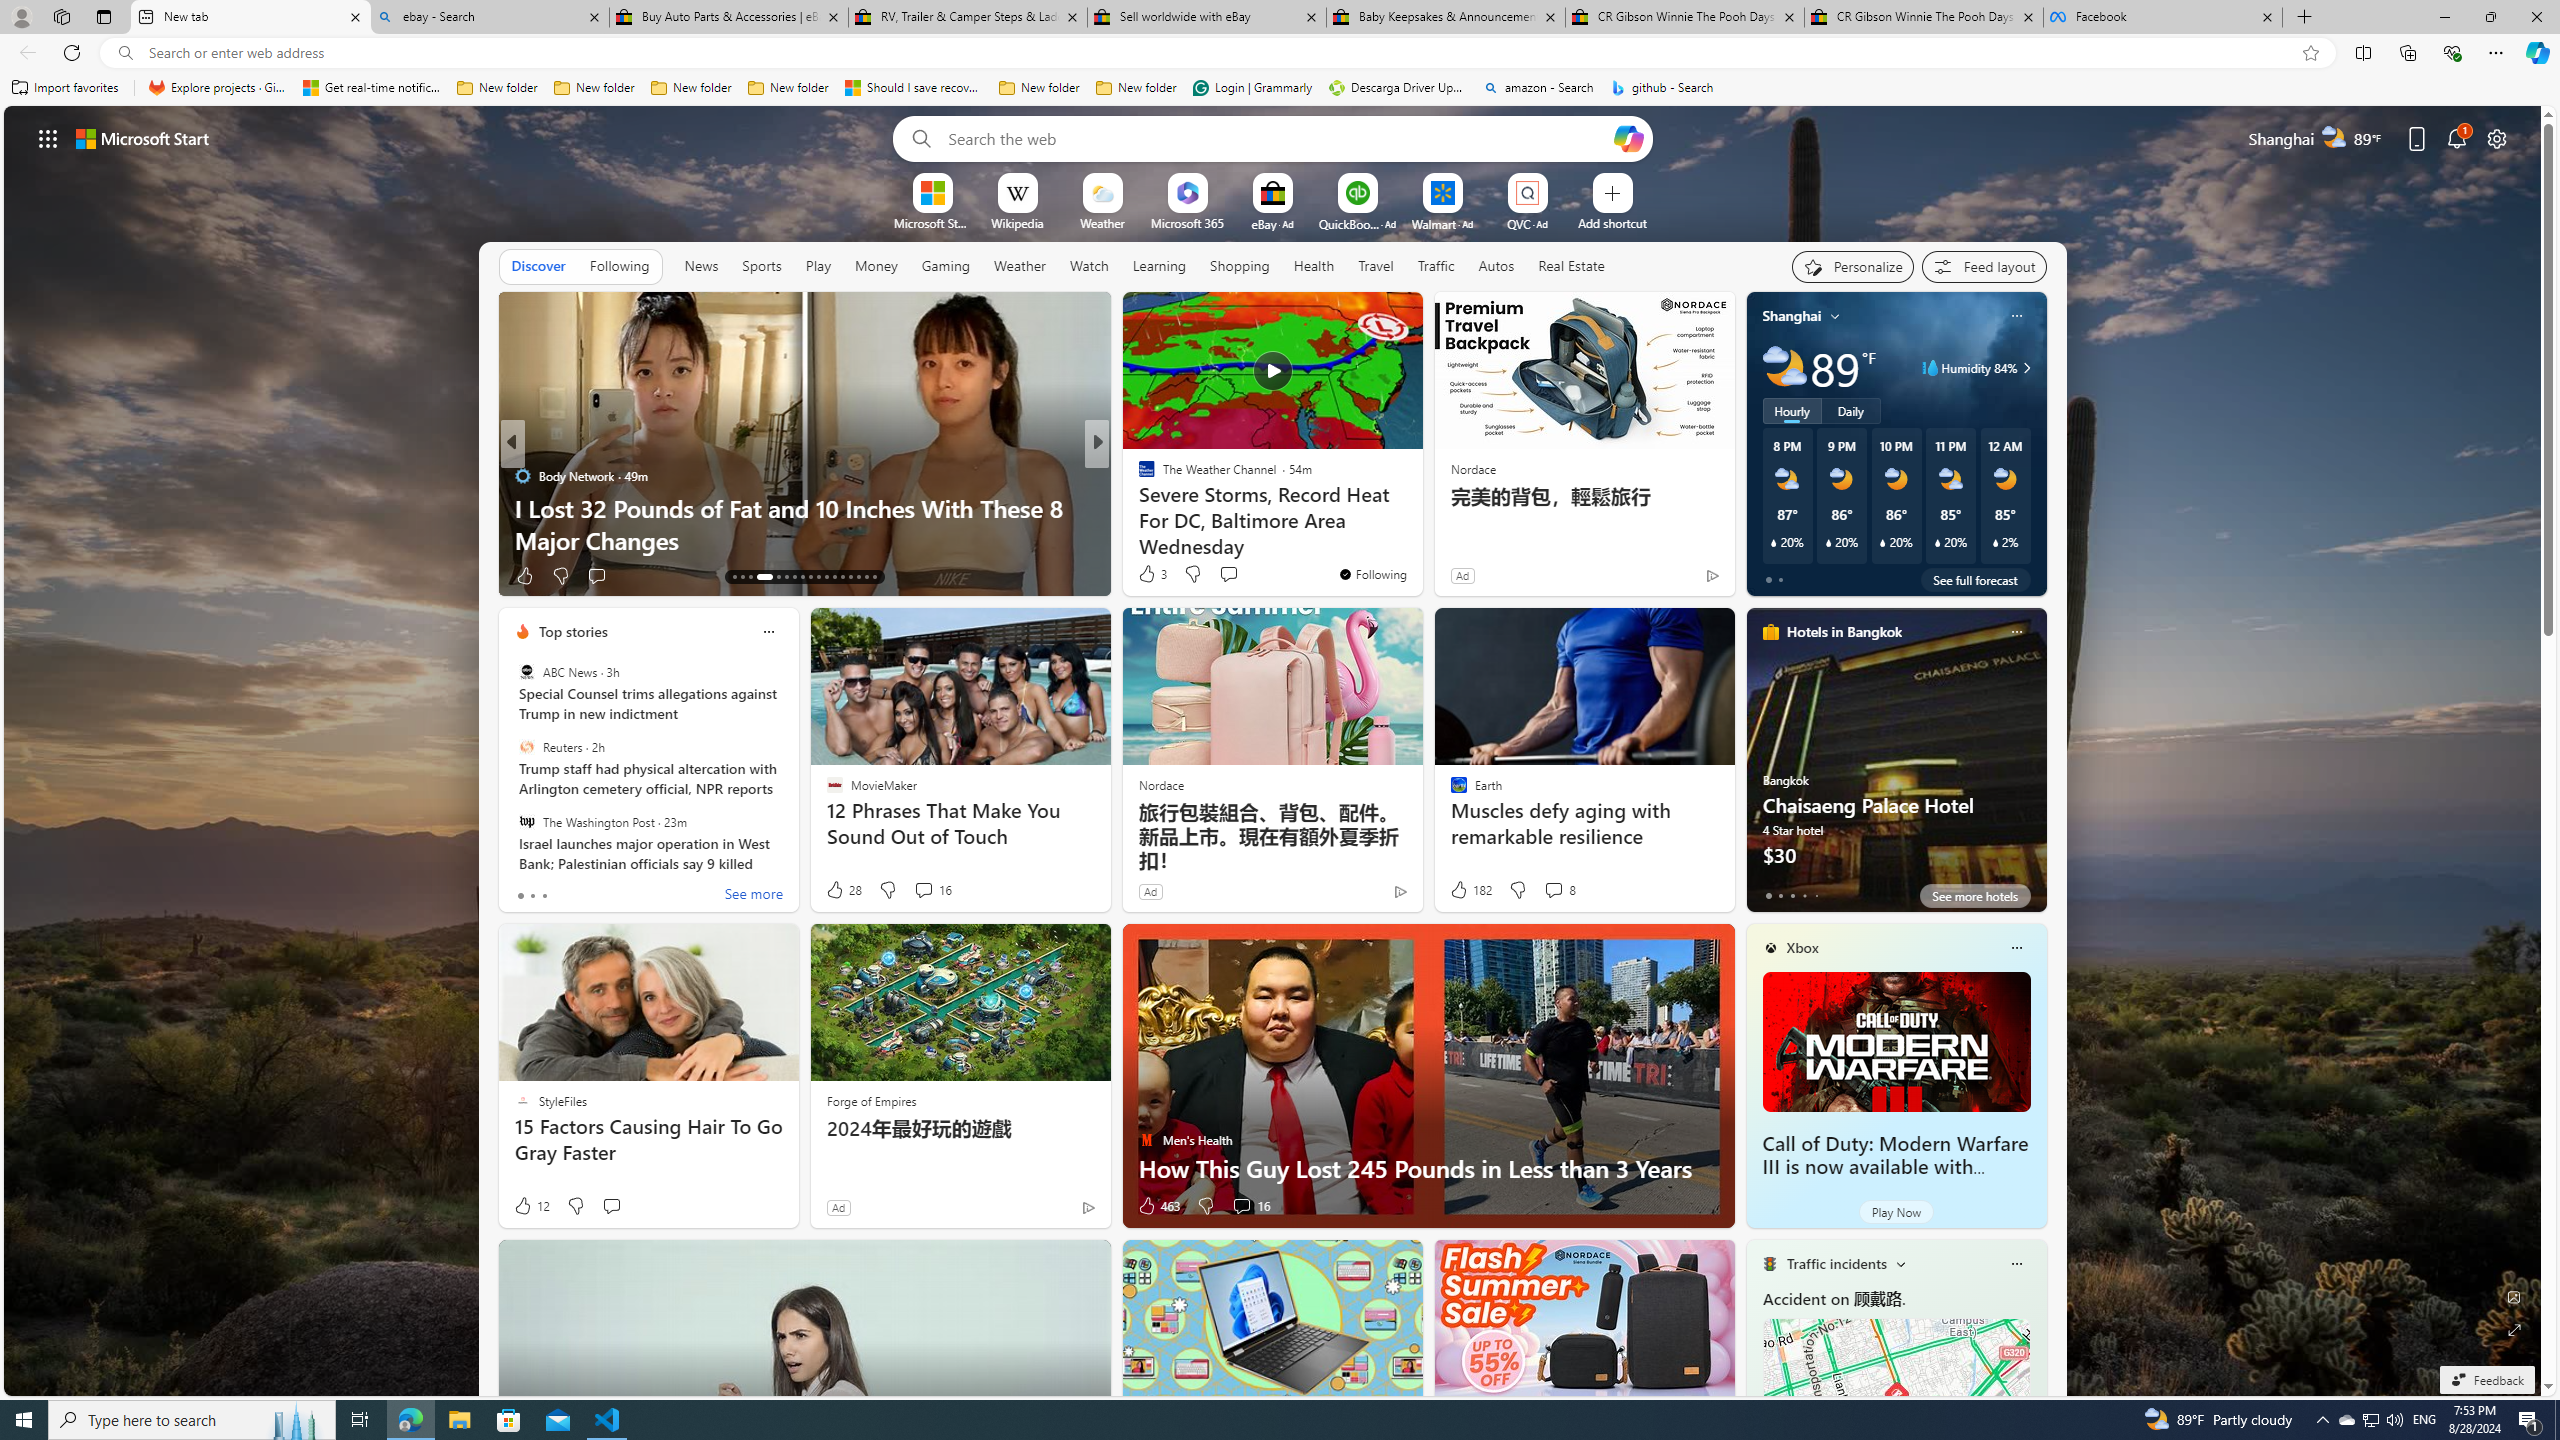 This screenshot has height=1440, width=2560. Describe the element at coordinates (1148, 576) in the screenshot. I see `13 Like` at that location.